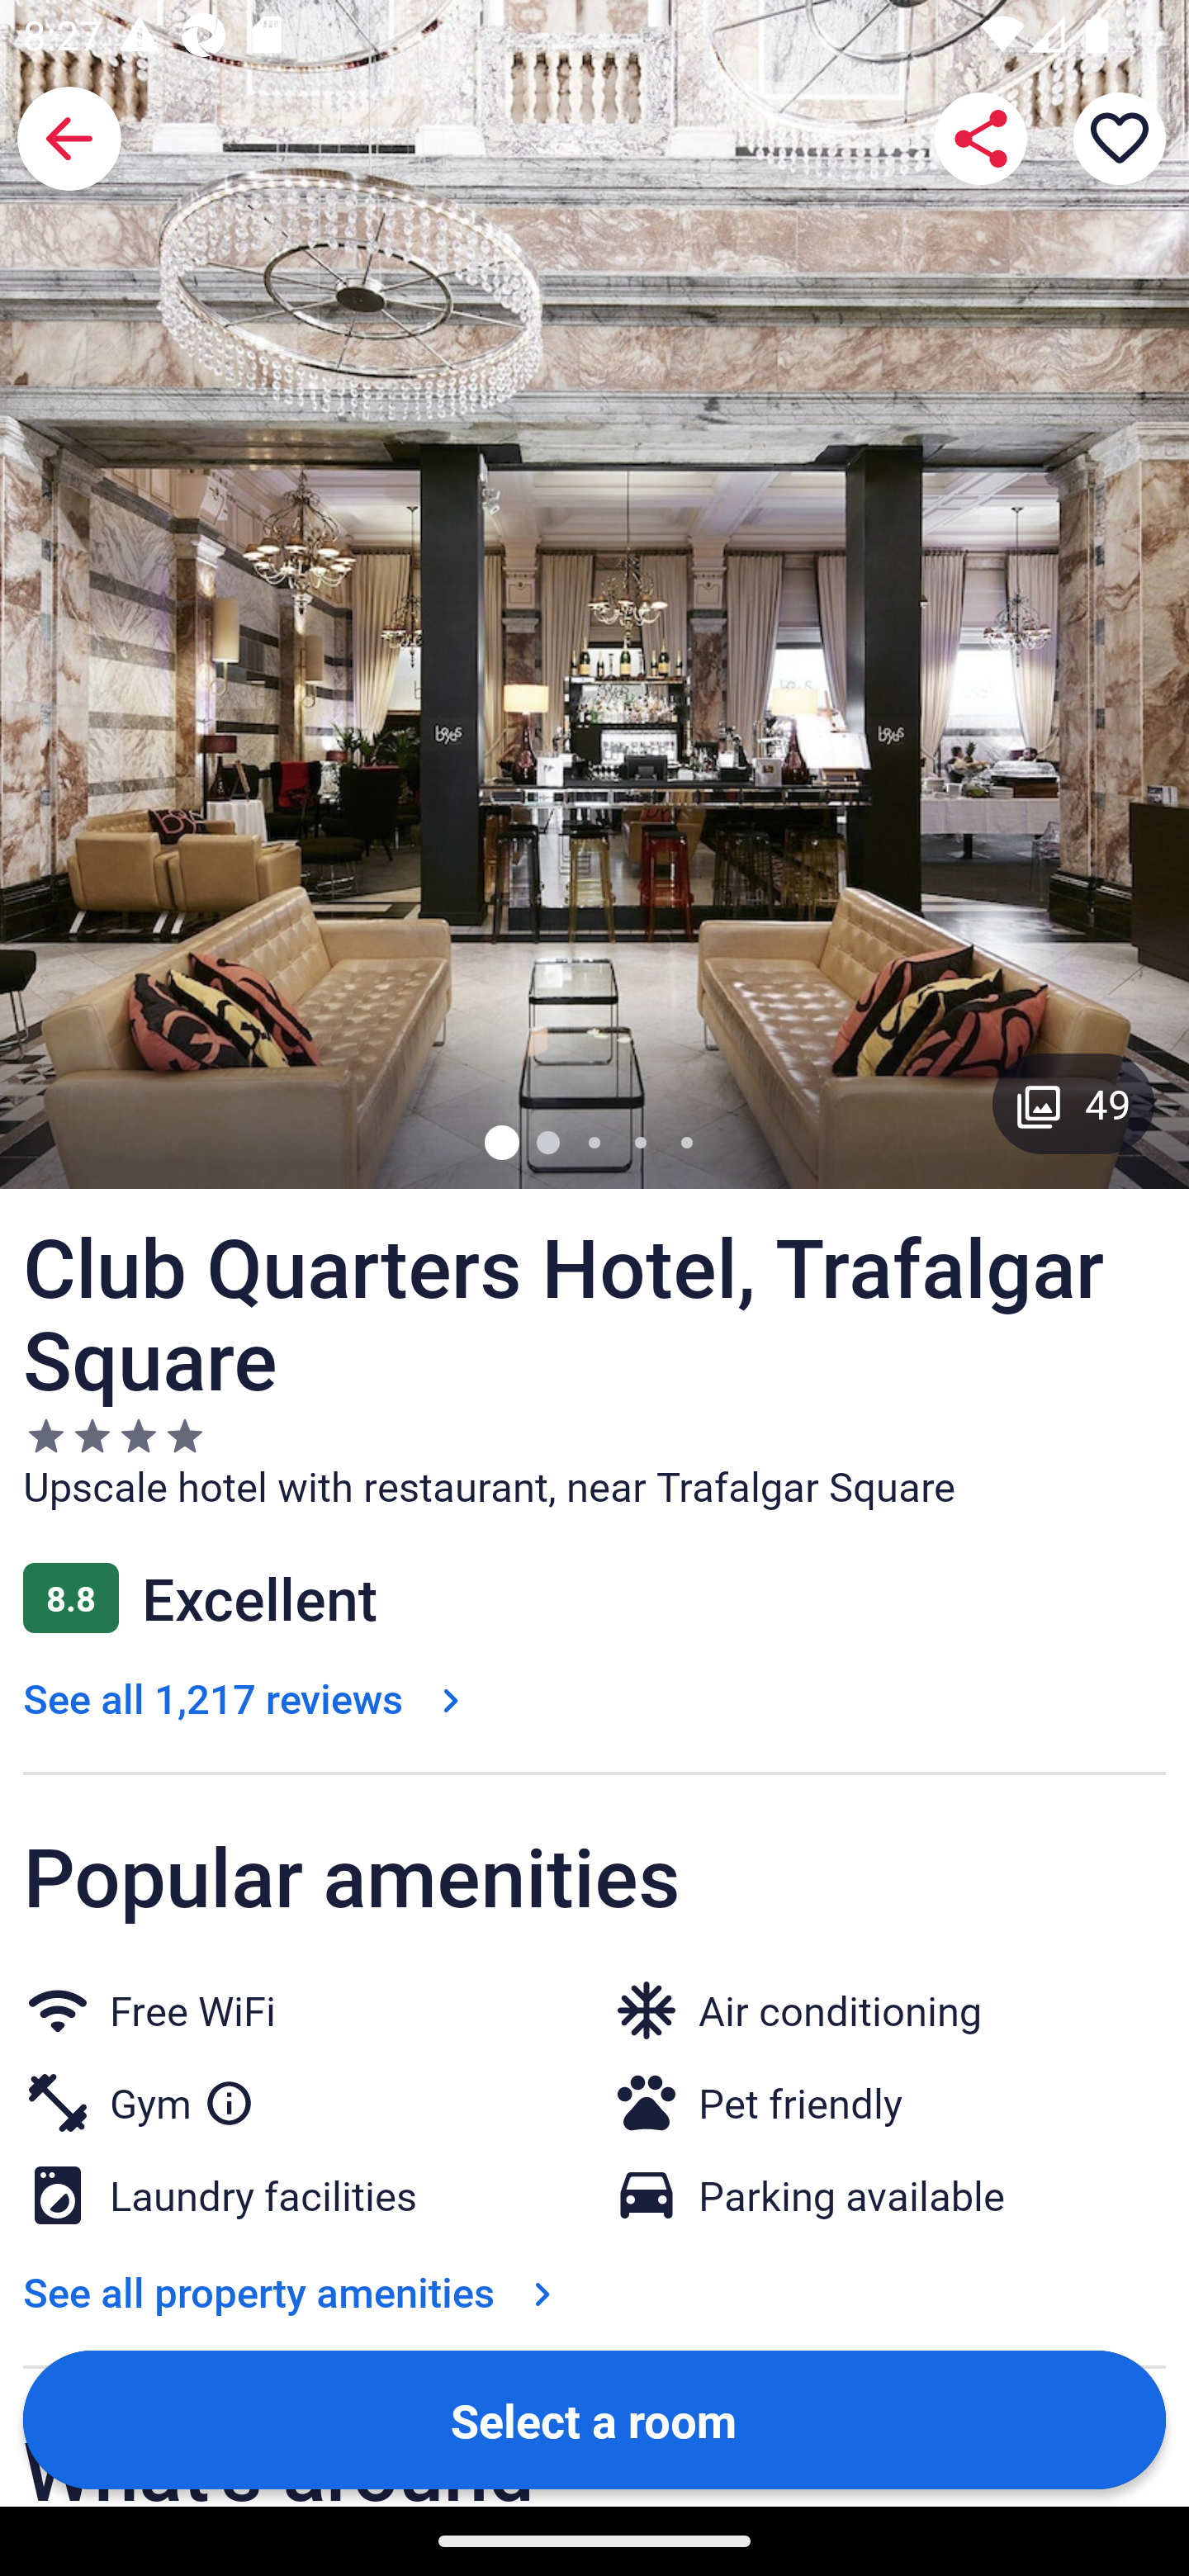  Describe the element at coordinates (1073, 1103) in the screenshot. I see `Gallery button with 49 images` at that location.